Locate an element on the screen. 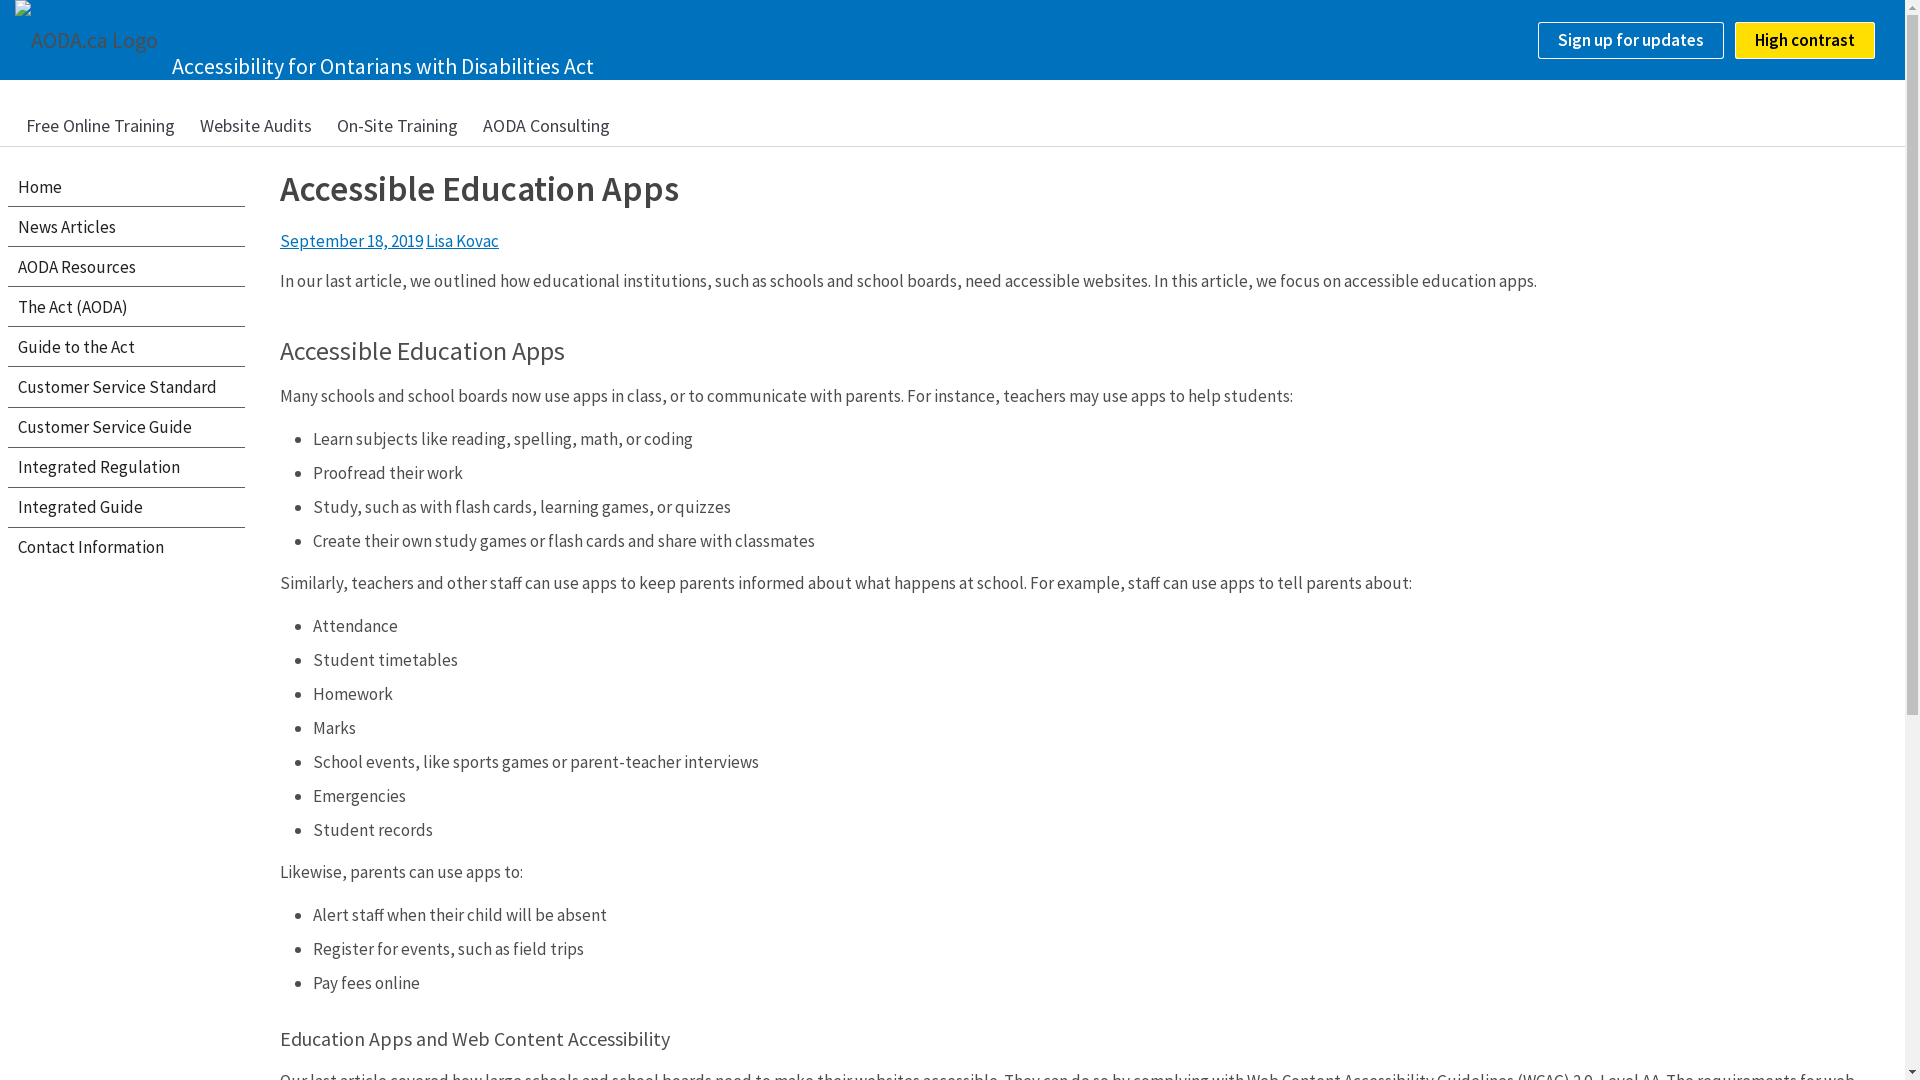 The width and height of the screenshot is (1920, 1080). Home is located at coordinates (126, 186).